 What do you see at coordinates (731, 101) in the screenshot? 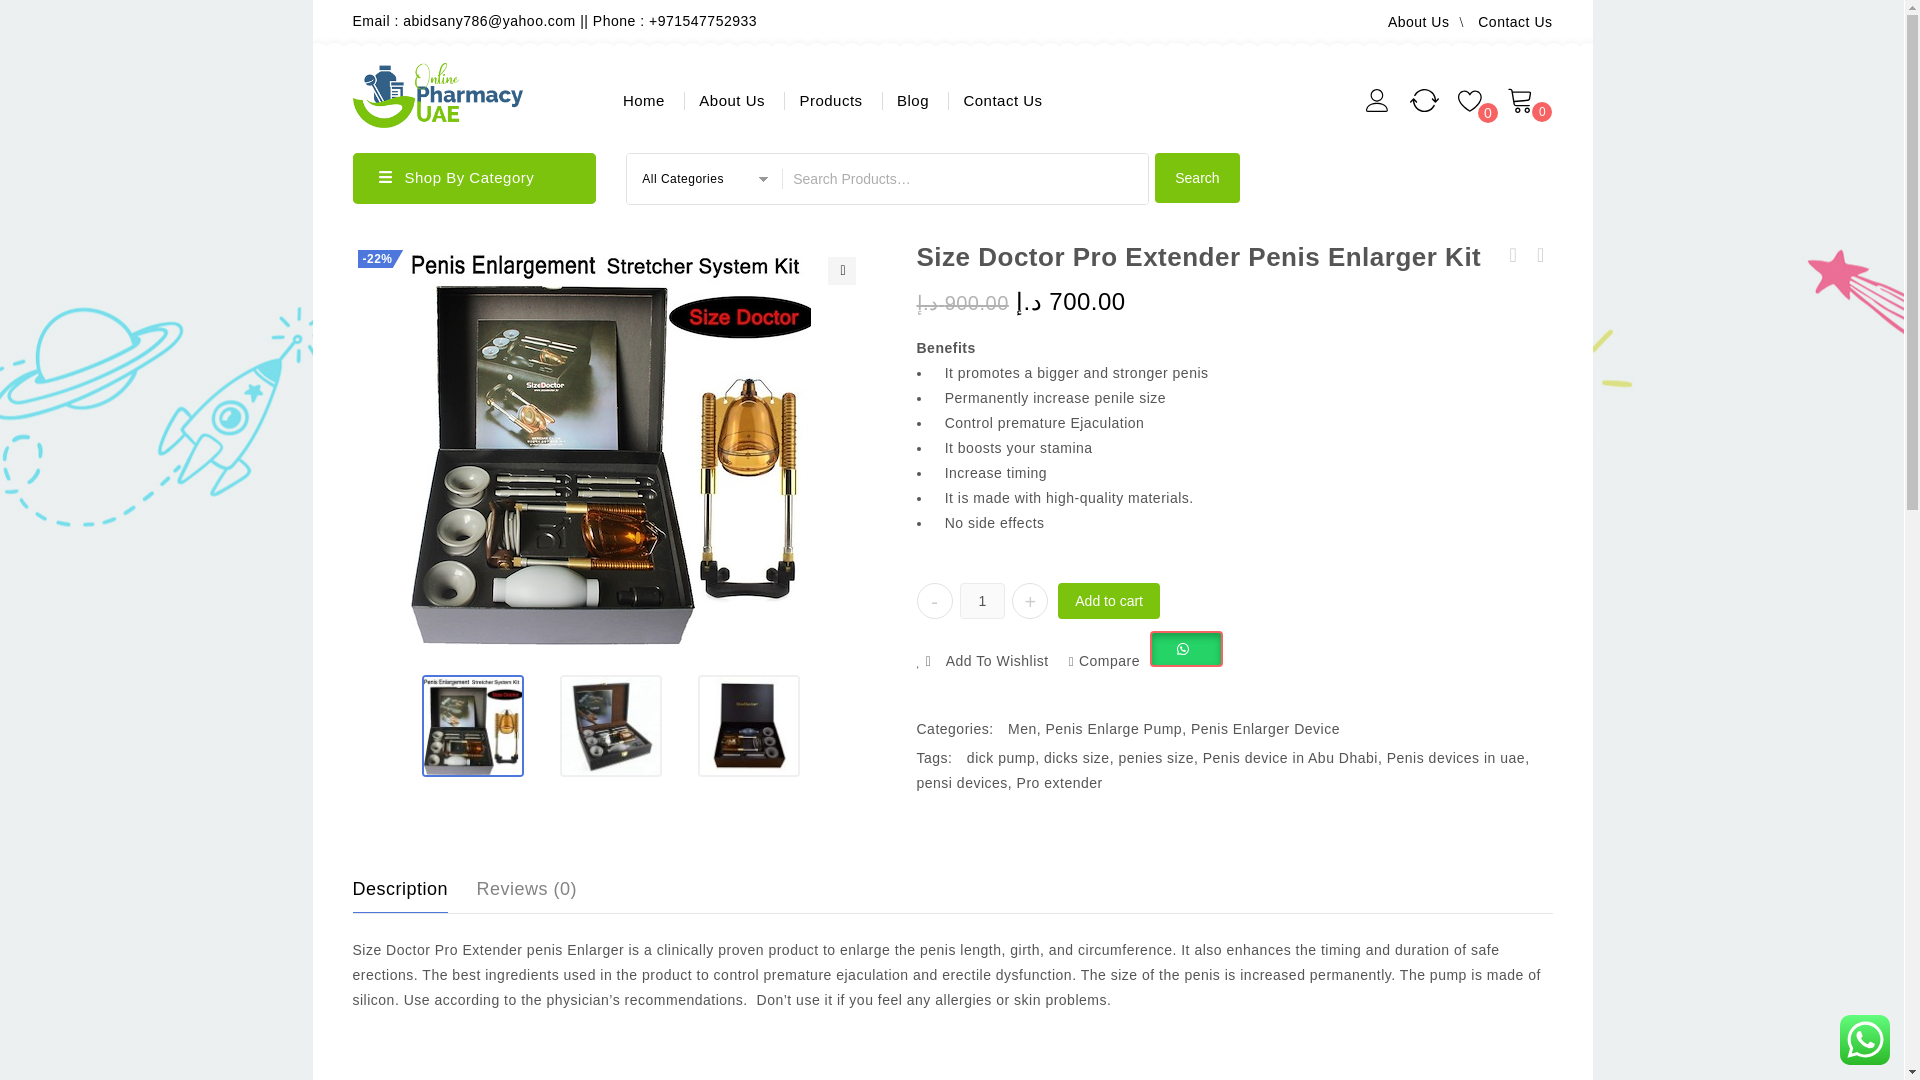
I see `About Us` at bounding box center [731, 101].